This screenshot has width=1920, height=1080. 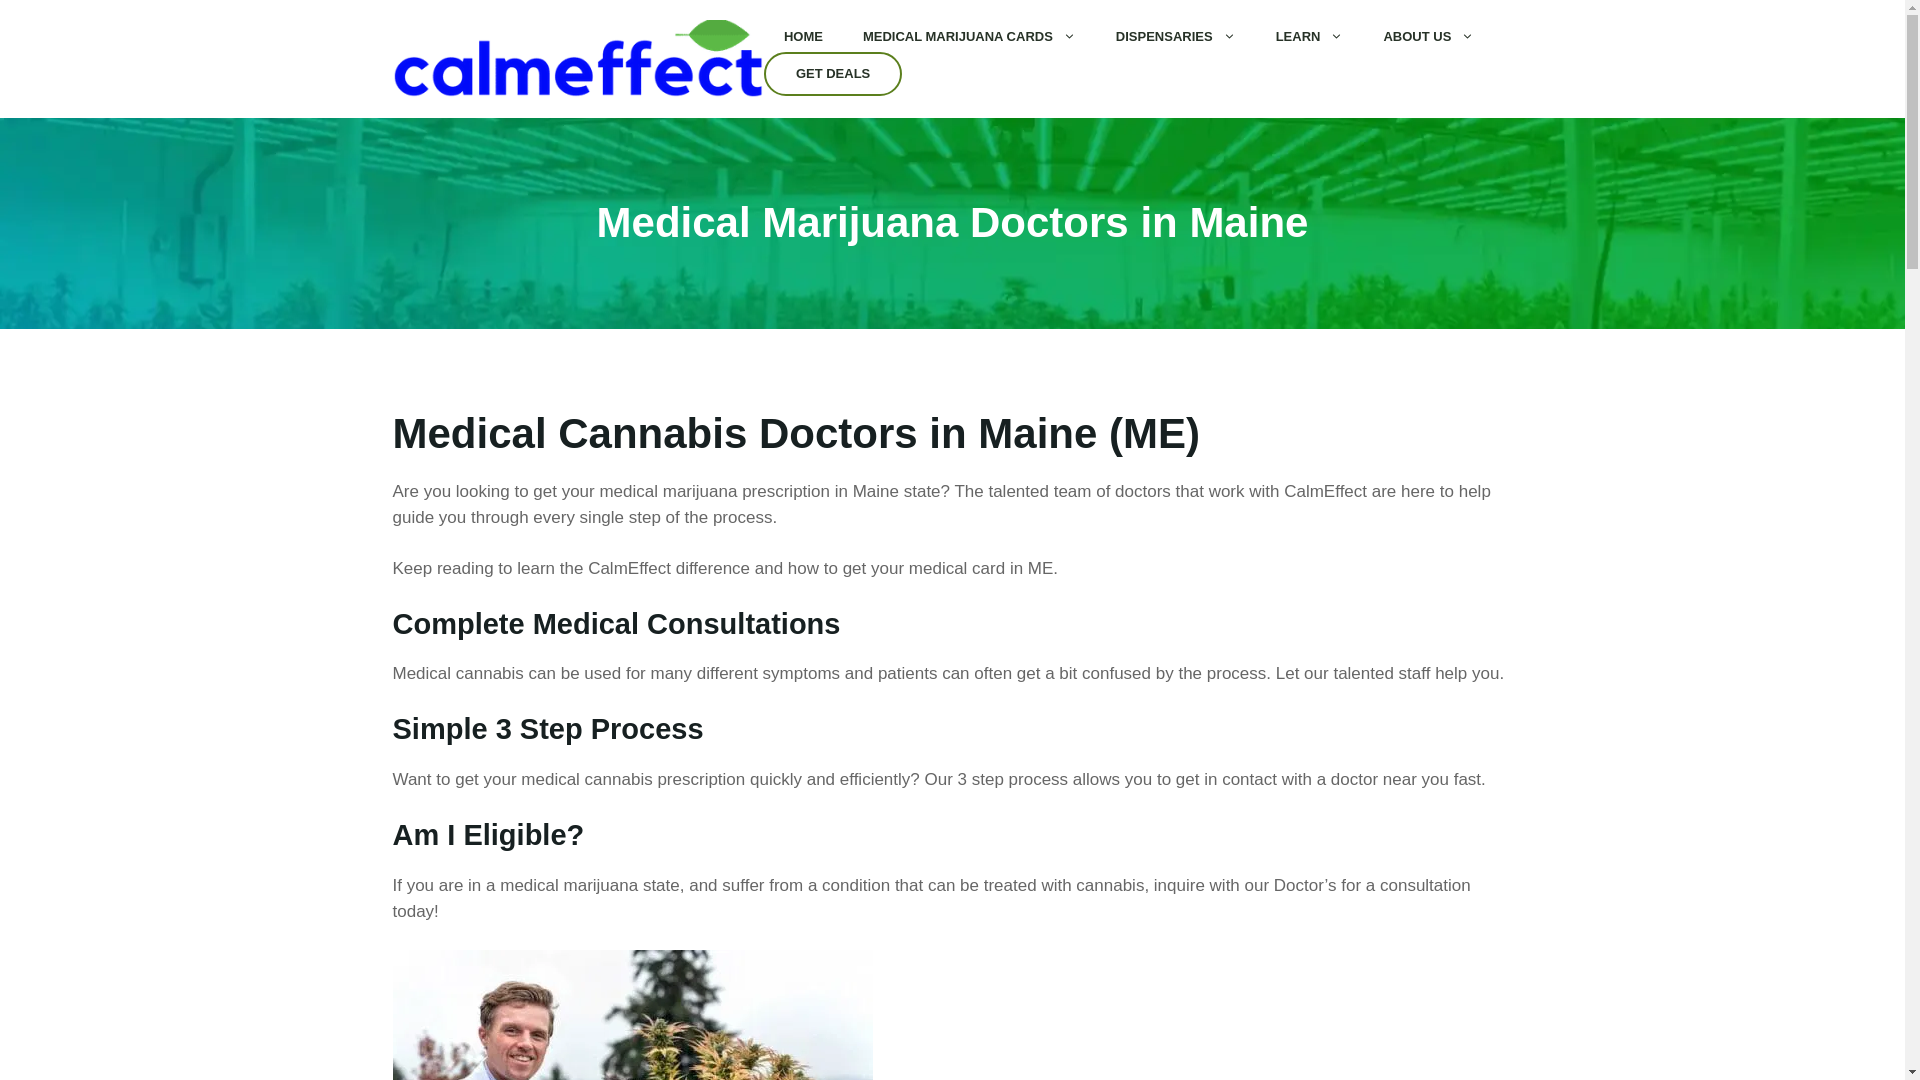 What do you see at coordinates (1309, 36) in the screenshot?
I see `LEARN` at bounding box center [1309, 36].